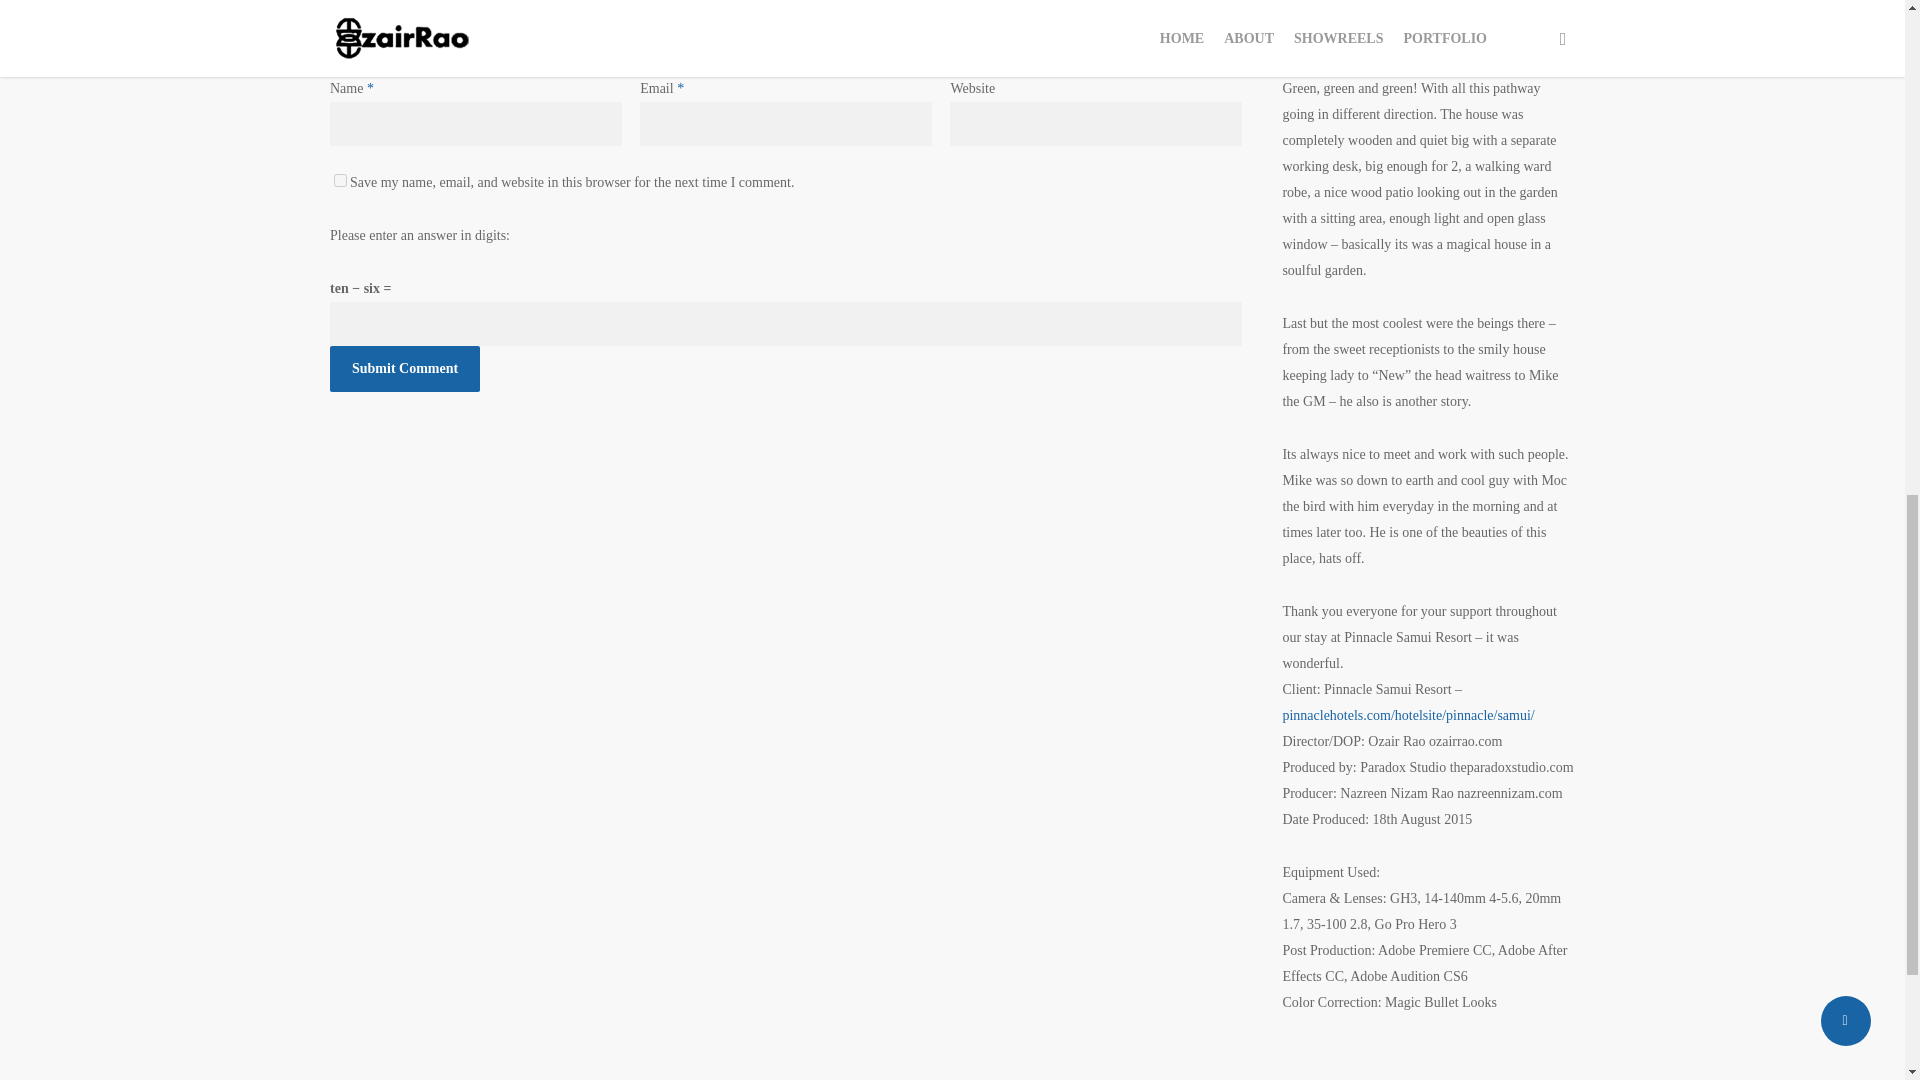 This screenshot has width=1920, height=1080. What do you see at coordinates (405, 368) in the screenshot?
I see `Submit Comment` at bounding box center [405, 368].